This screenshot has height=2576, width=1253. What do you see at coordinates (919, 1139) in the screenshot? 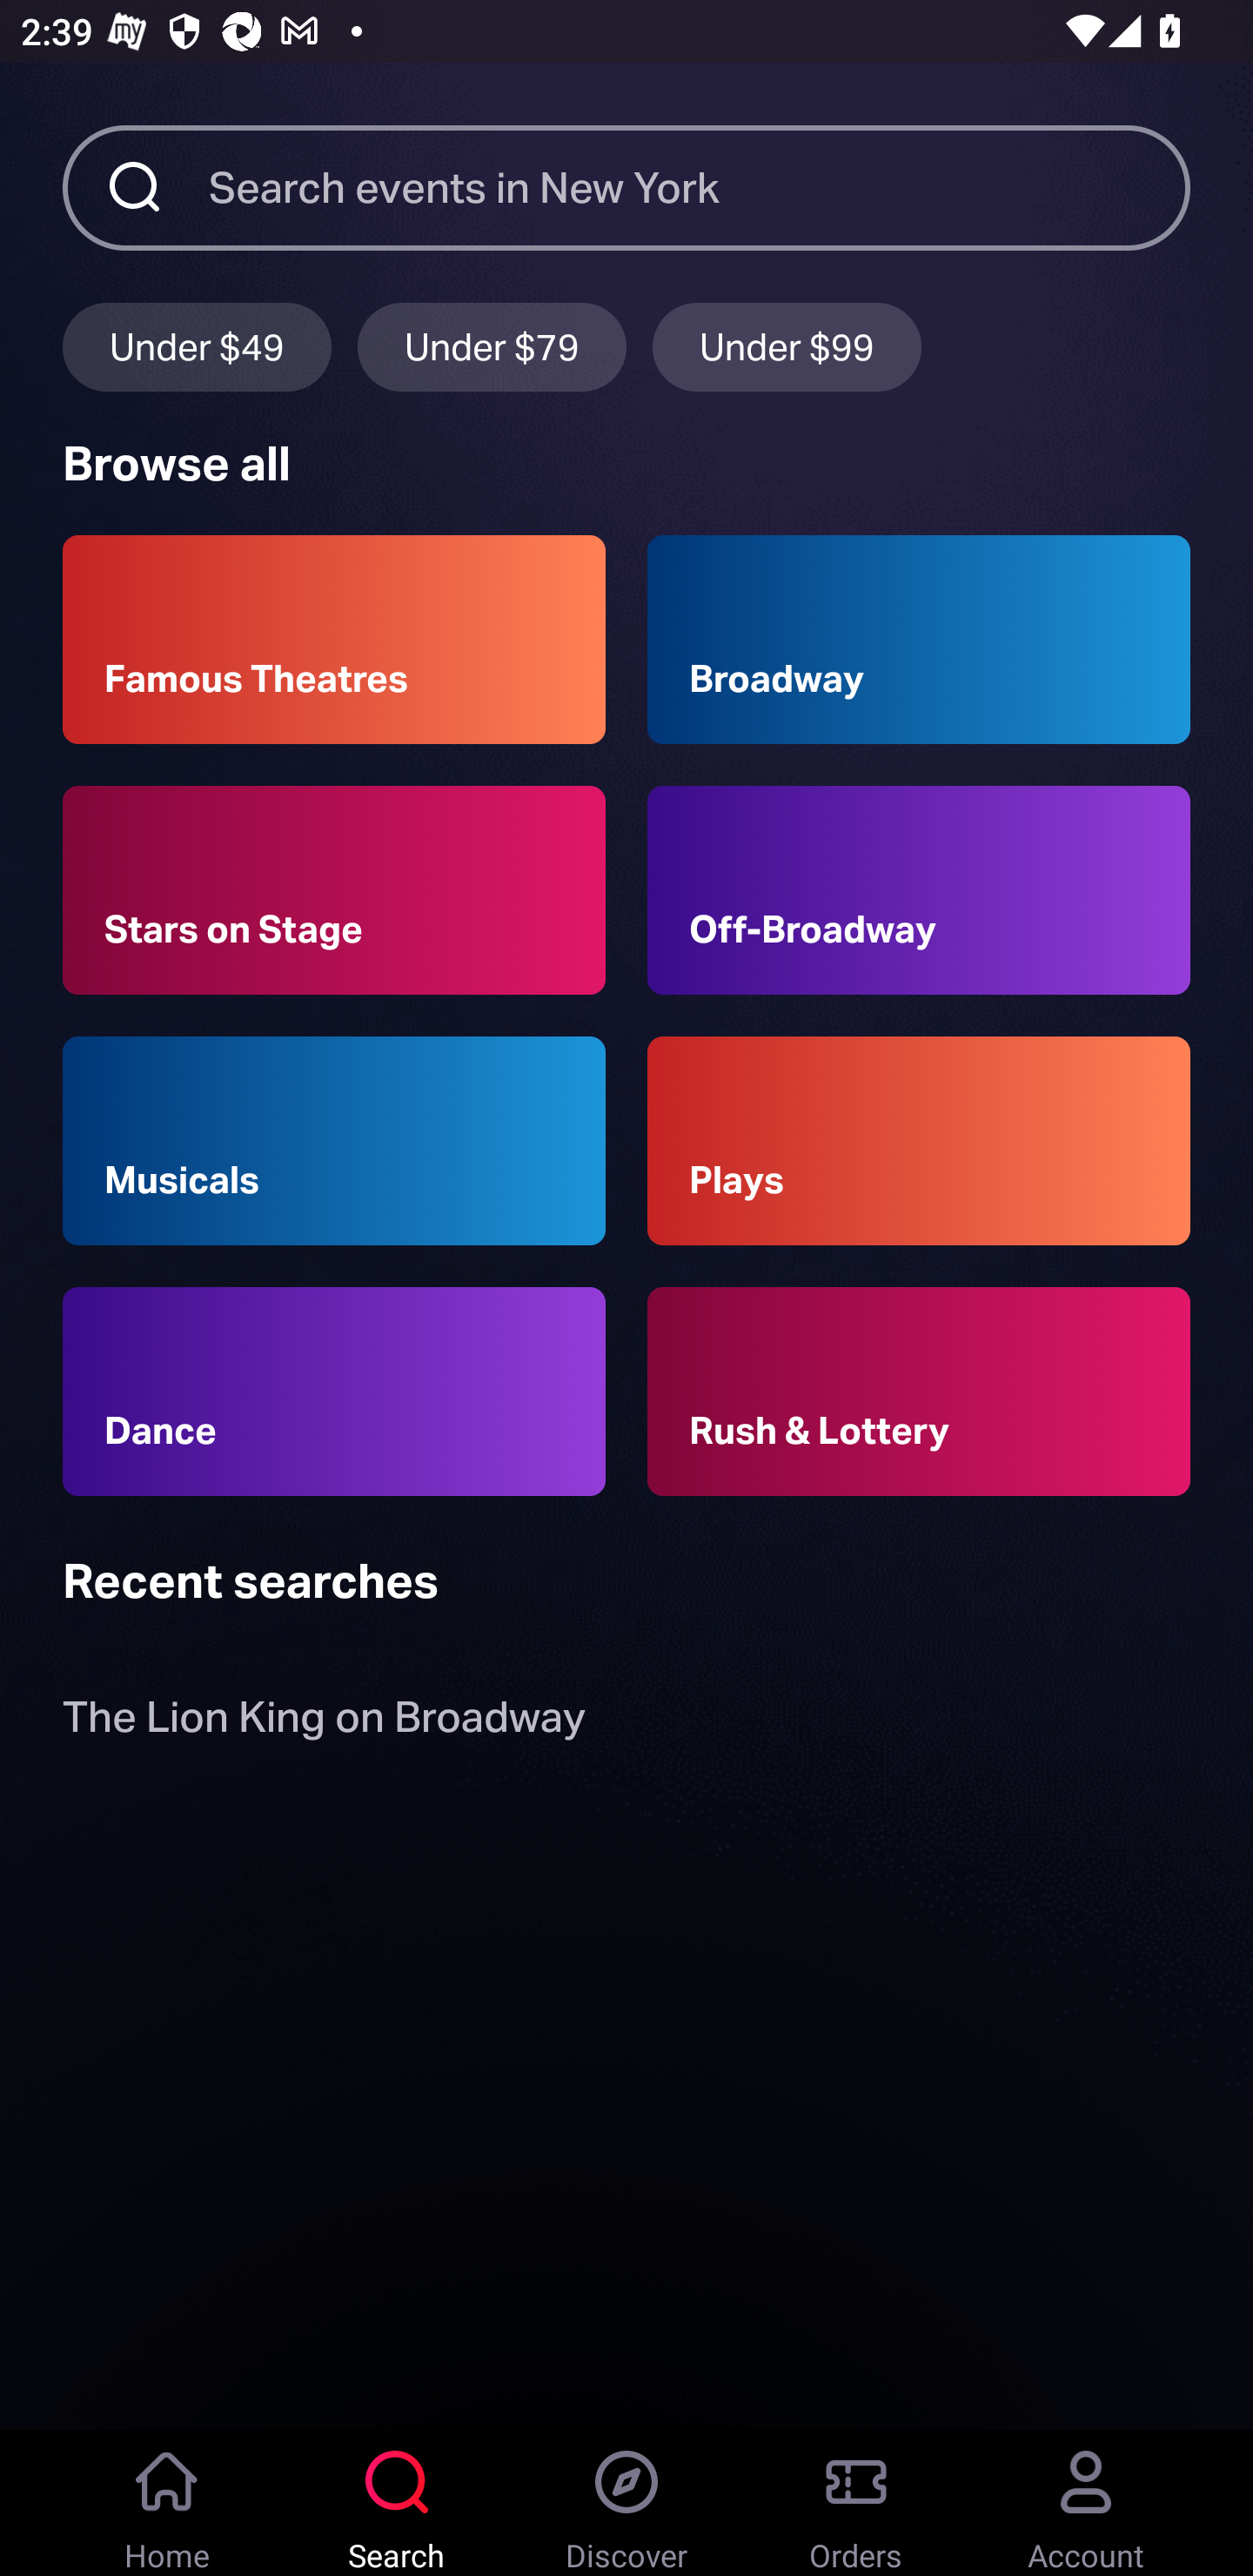
I see `Plays` at bounding box center [919, 1139].